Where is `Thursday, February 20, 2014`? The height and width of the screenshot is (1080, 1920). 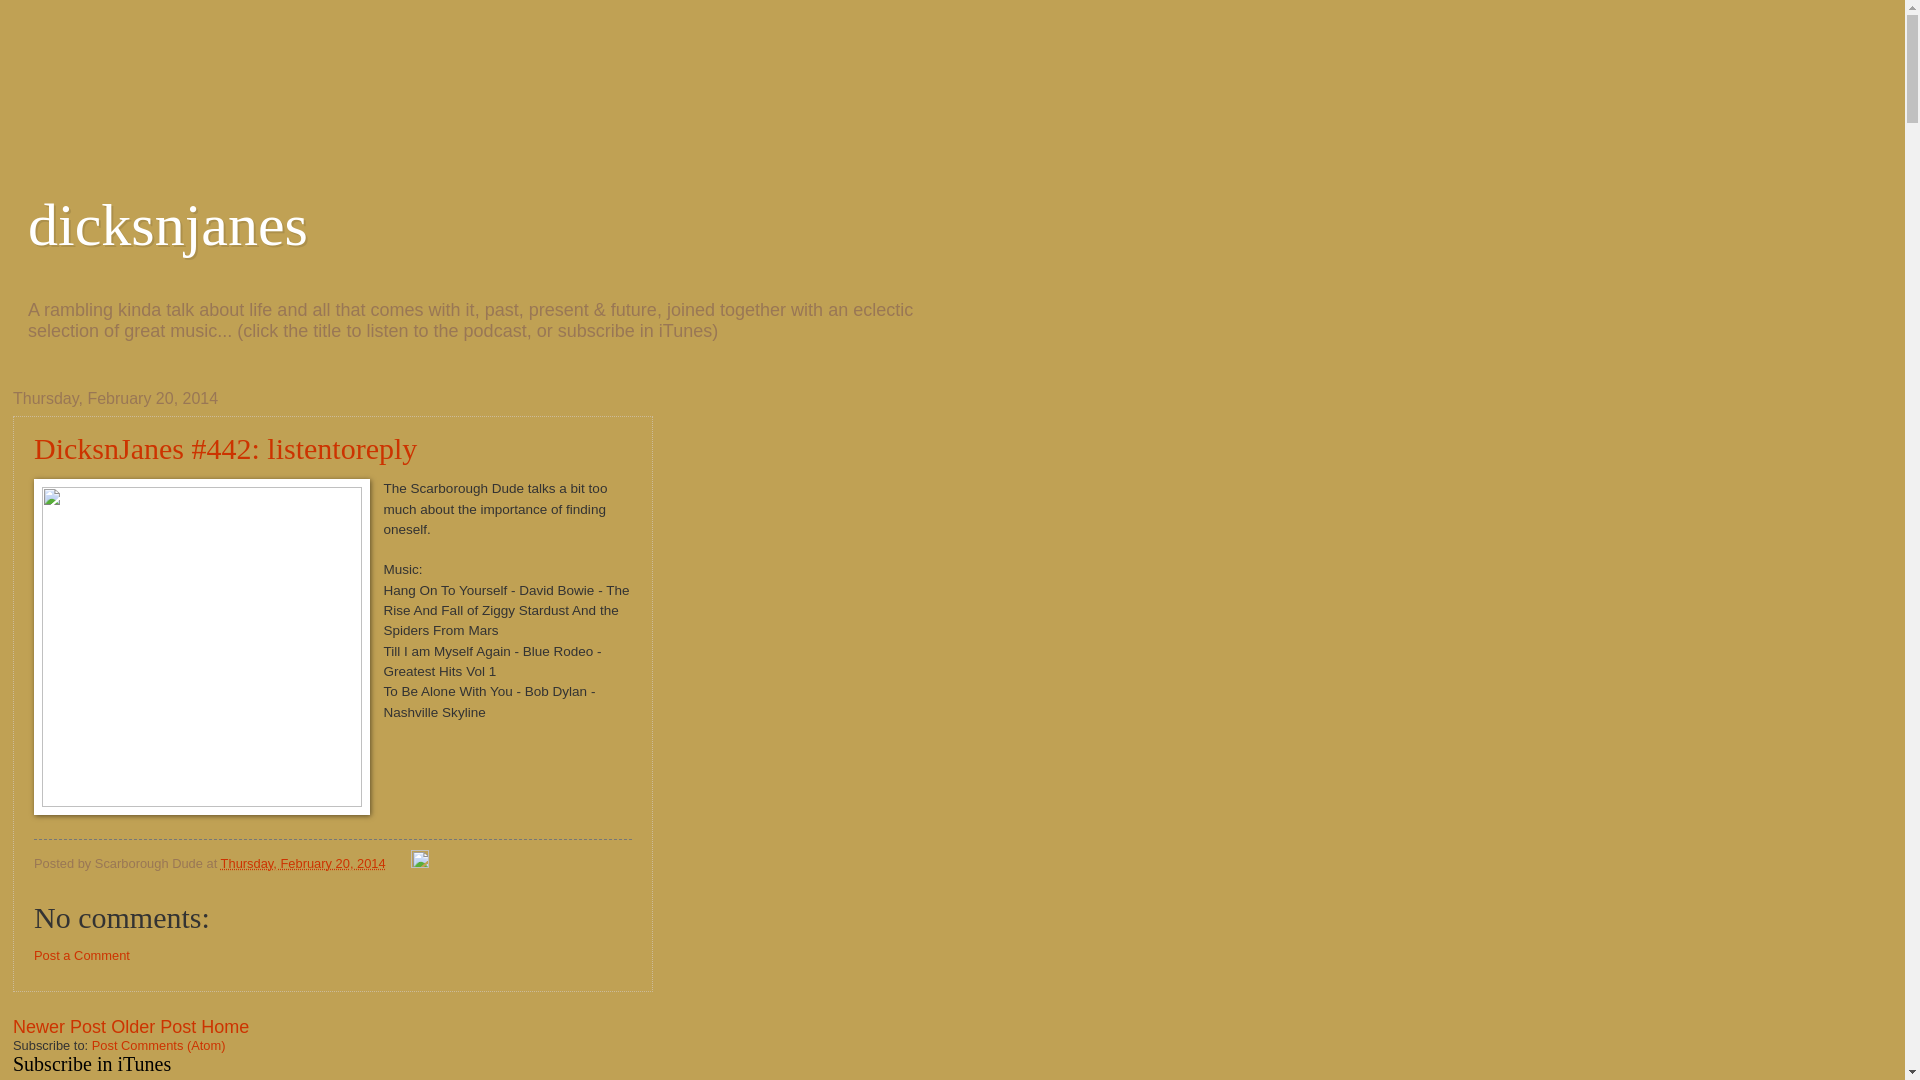
Thursday, February 20, 2014 is located at coordinates (302, 863).